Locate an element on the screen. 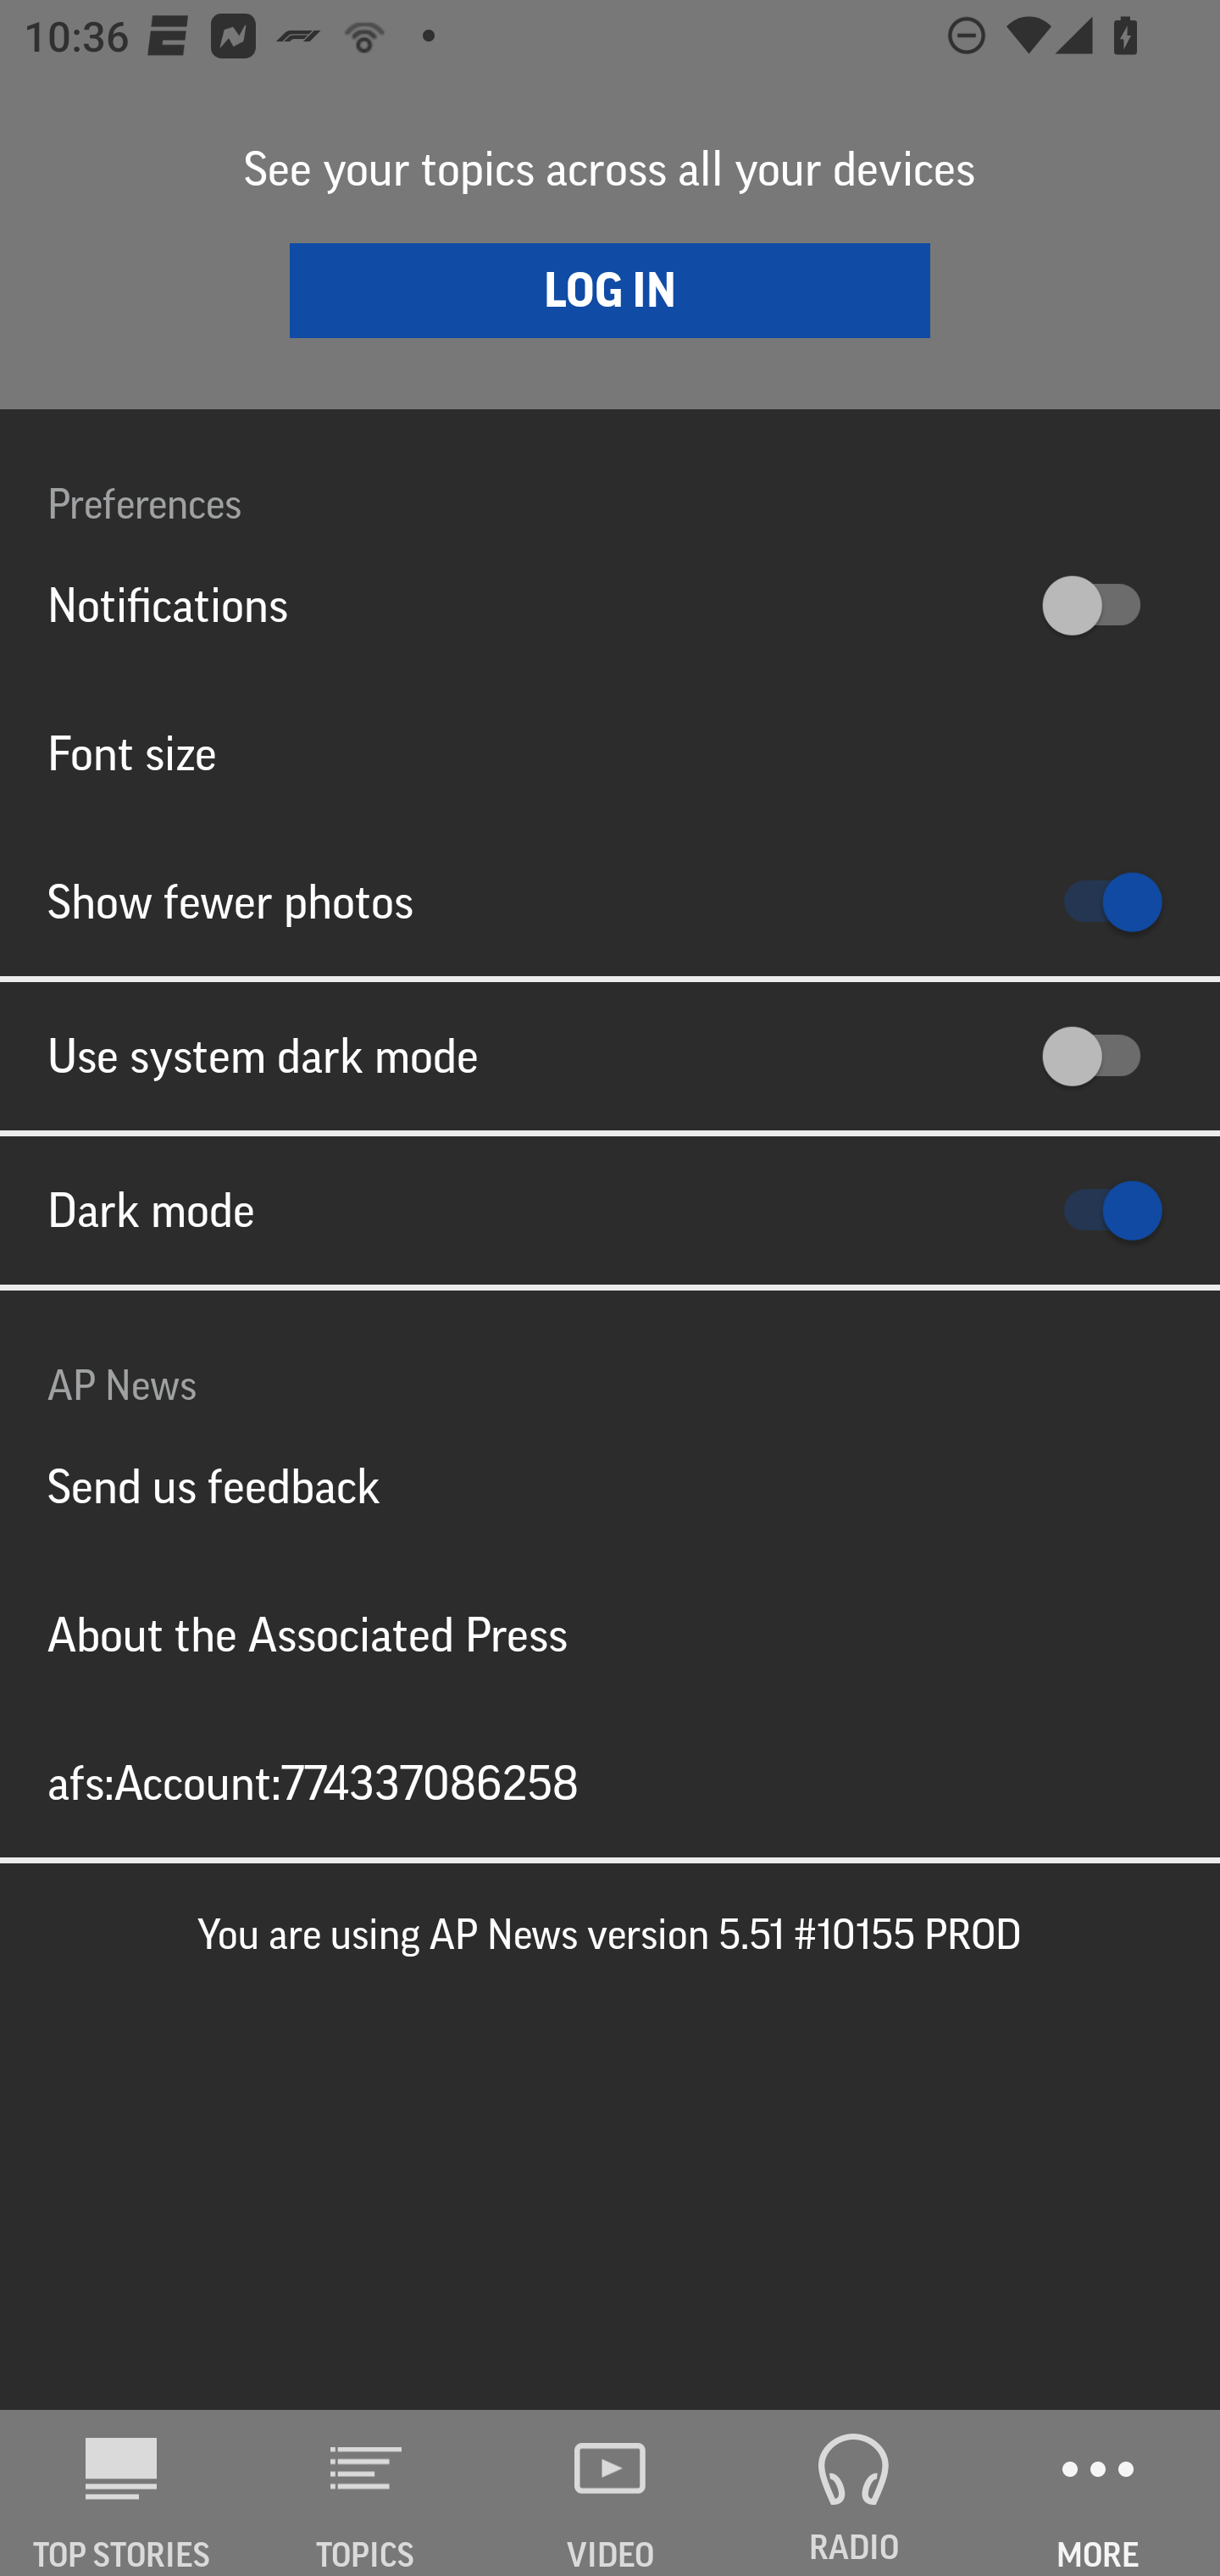  Notifications is located at coordinates (610, 605).